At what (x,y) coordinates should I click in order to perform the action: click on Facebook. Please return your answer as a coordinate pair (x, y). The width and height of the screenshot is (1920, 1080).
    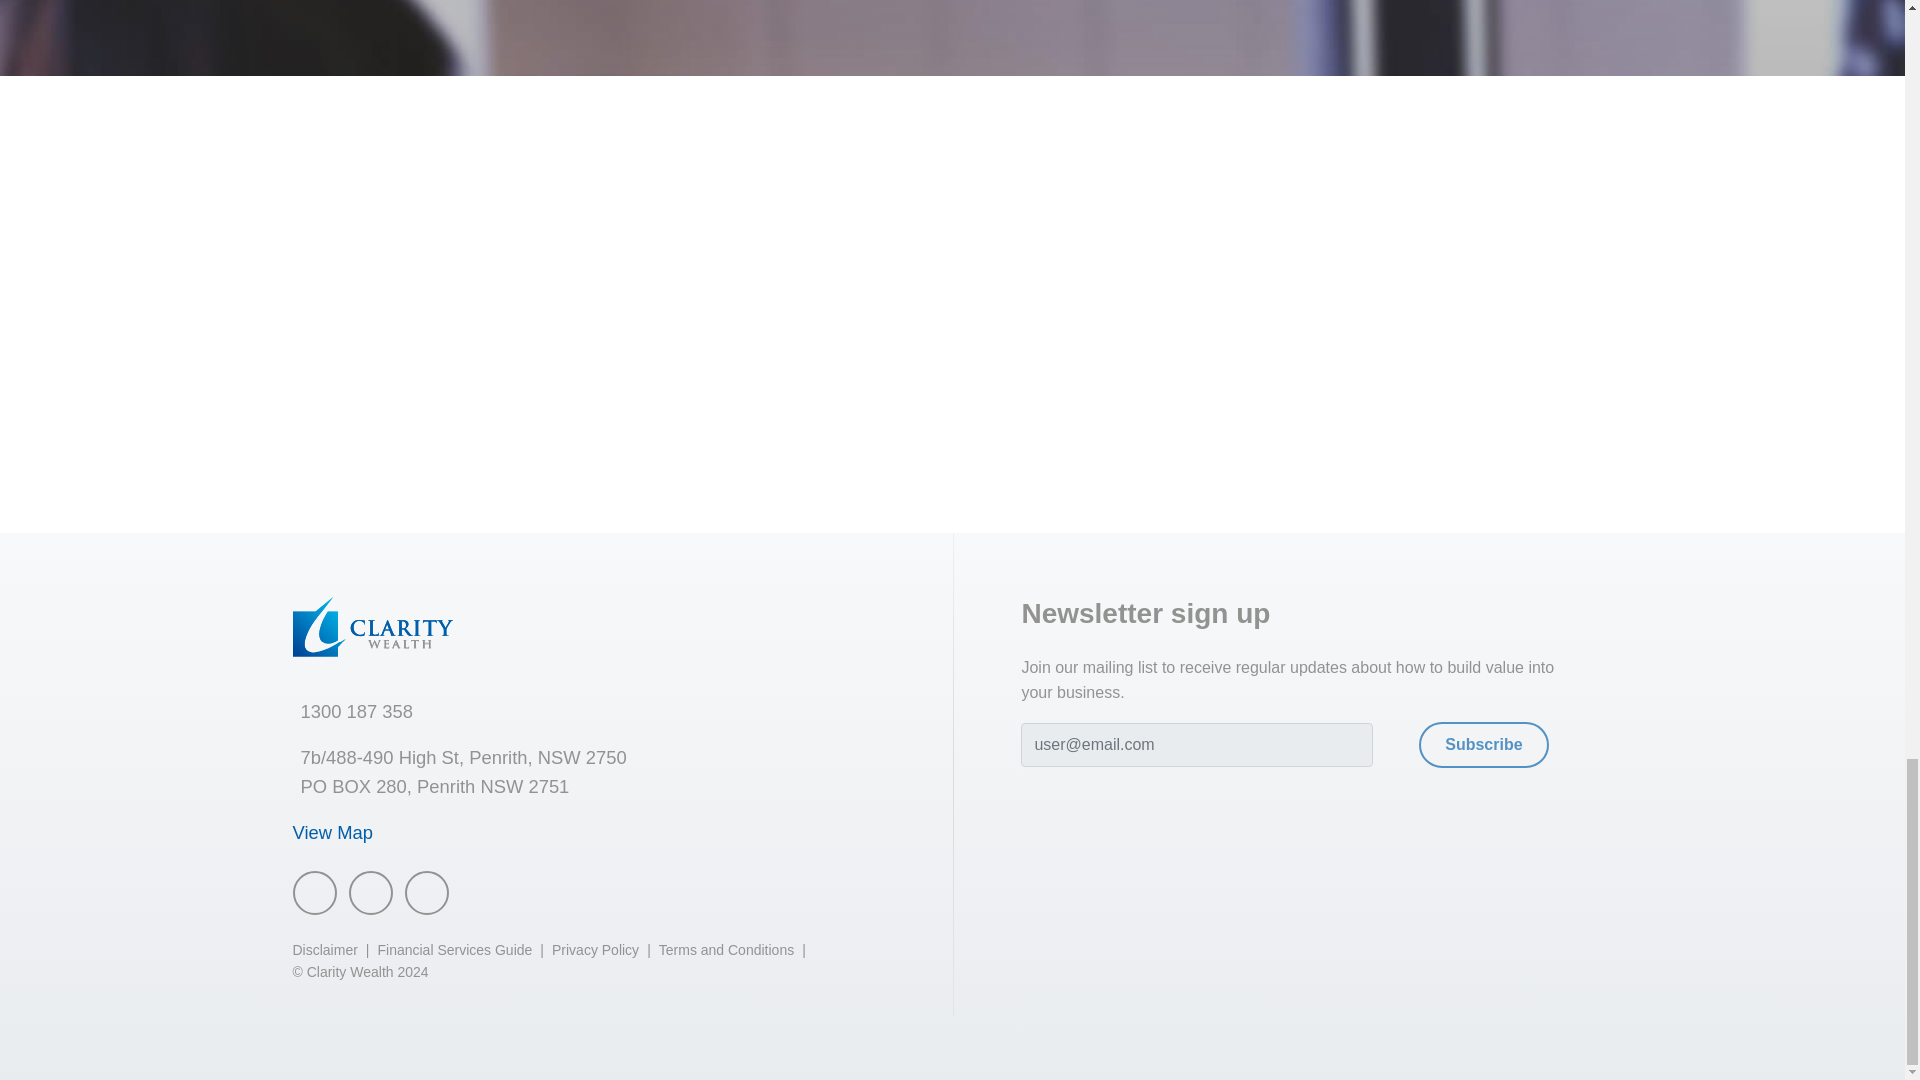
    Looking at the image, I should click on (314, 892).